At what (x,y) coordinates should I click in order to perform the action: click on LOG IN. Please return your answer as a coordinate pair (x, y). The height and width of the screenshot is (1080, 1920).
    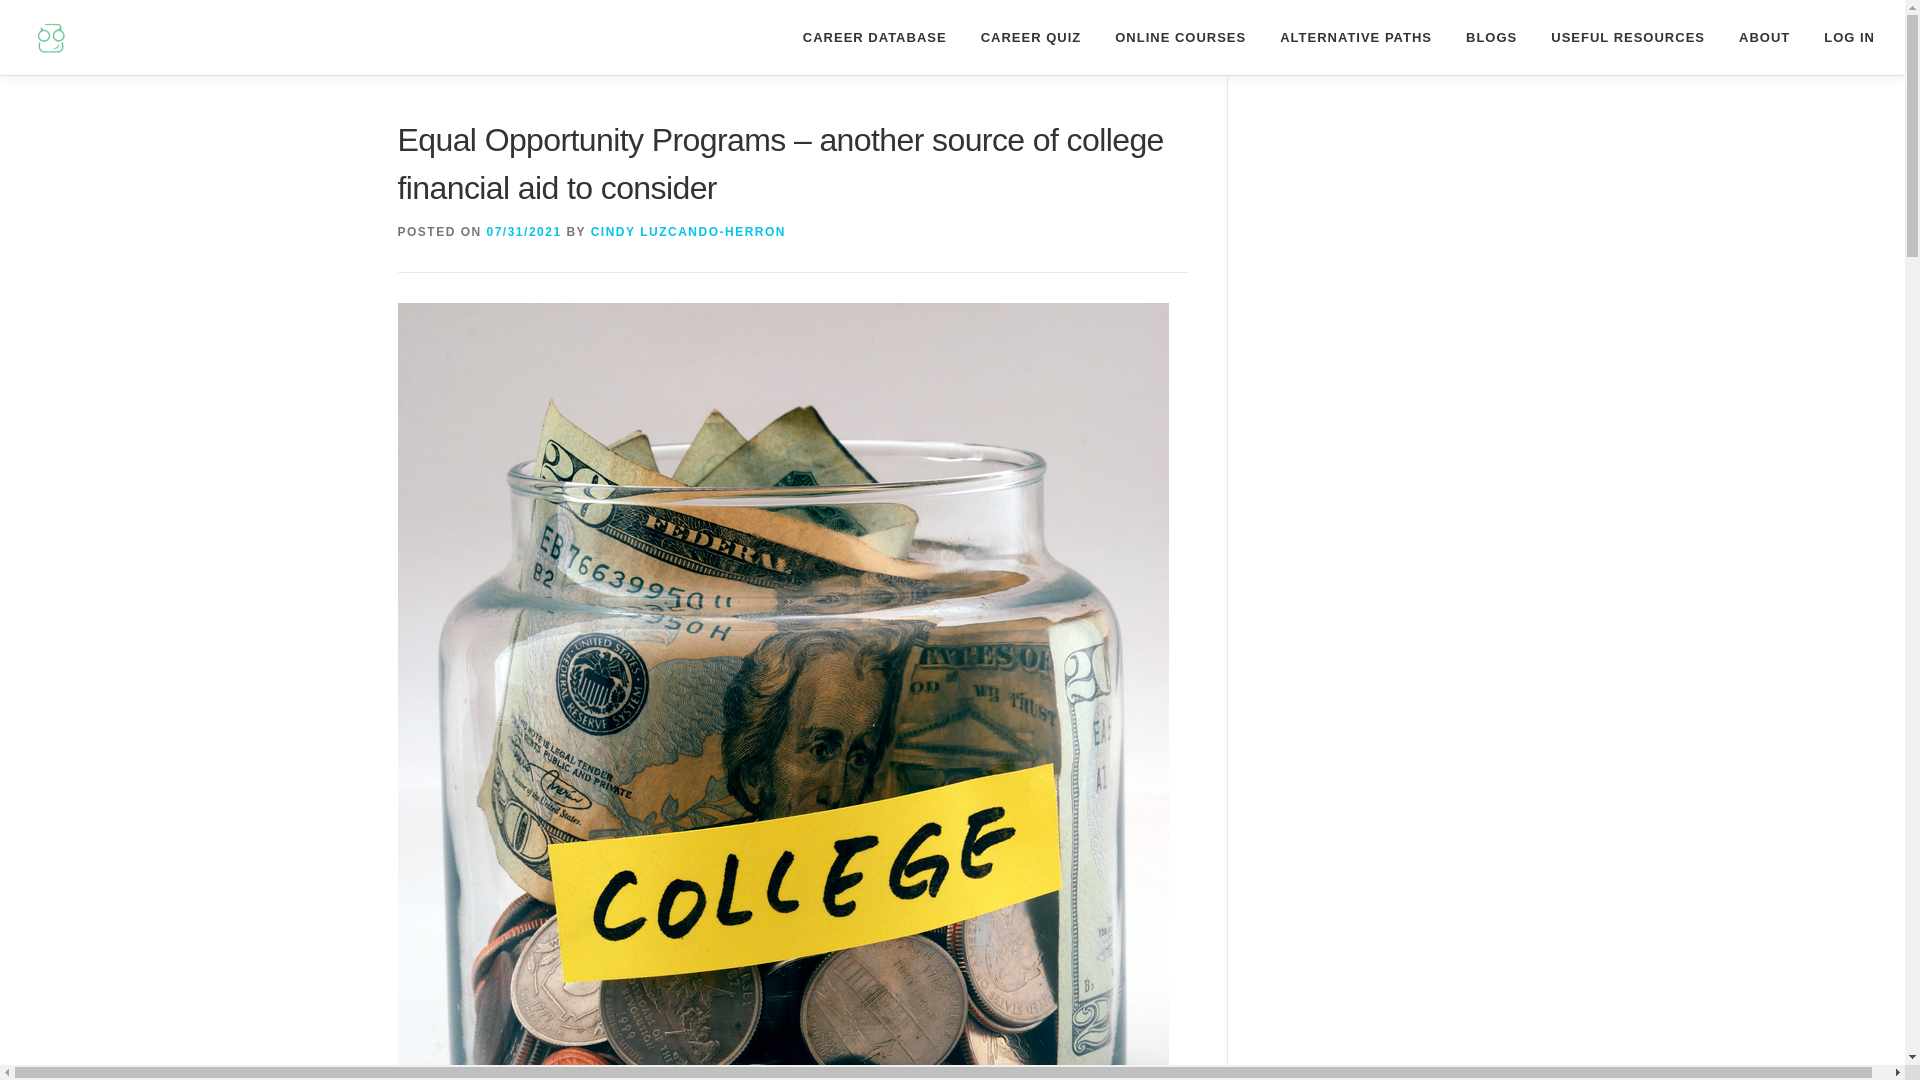
    Looking at the image, I should click on (1840, 37).